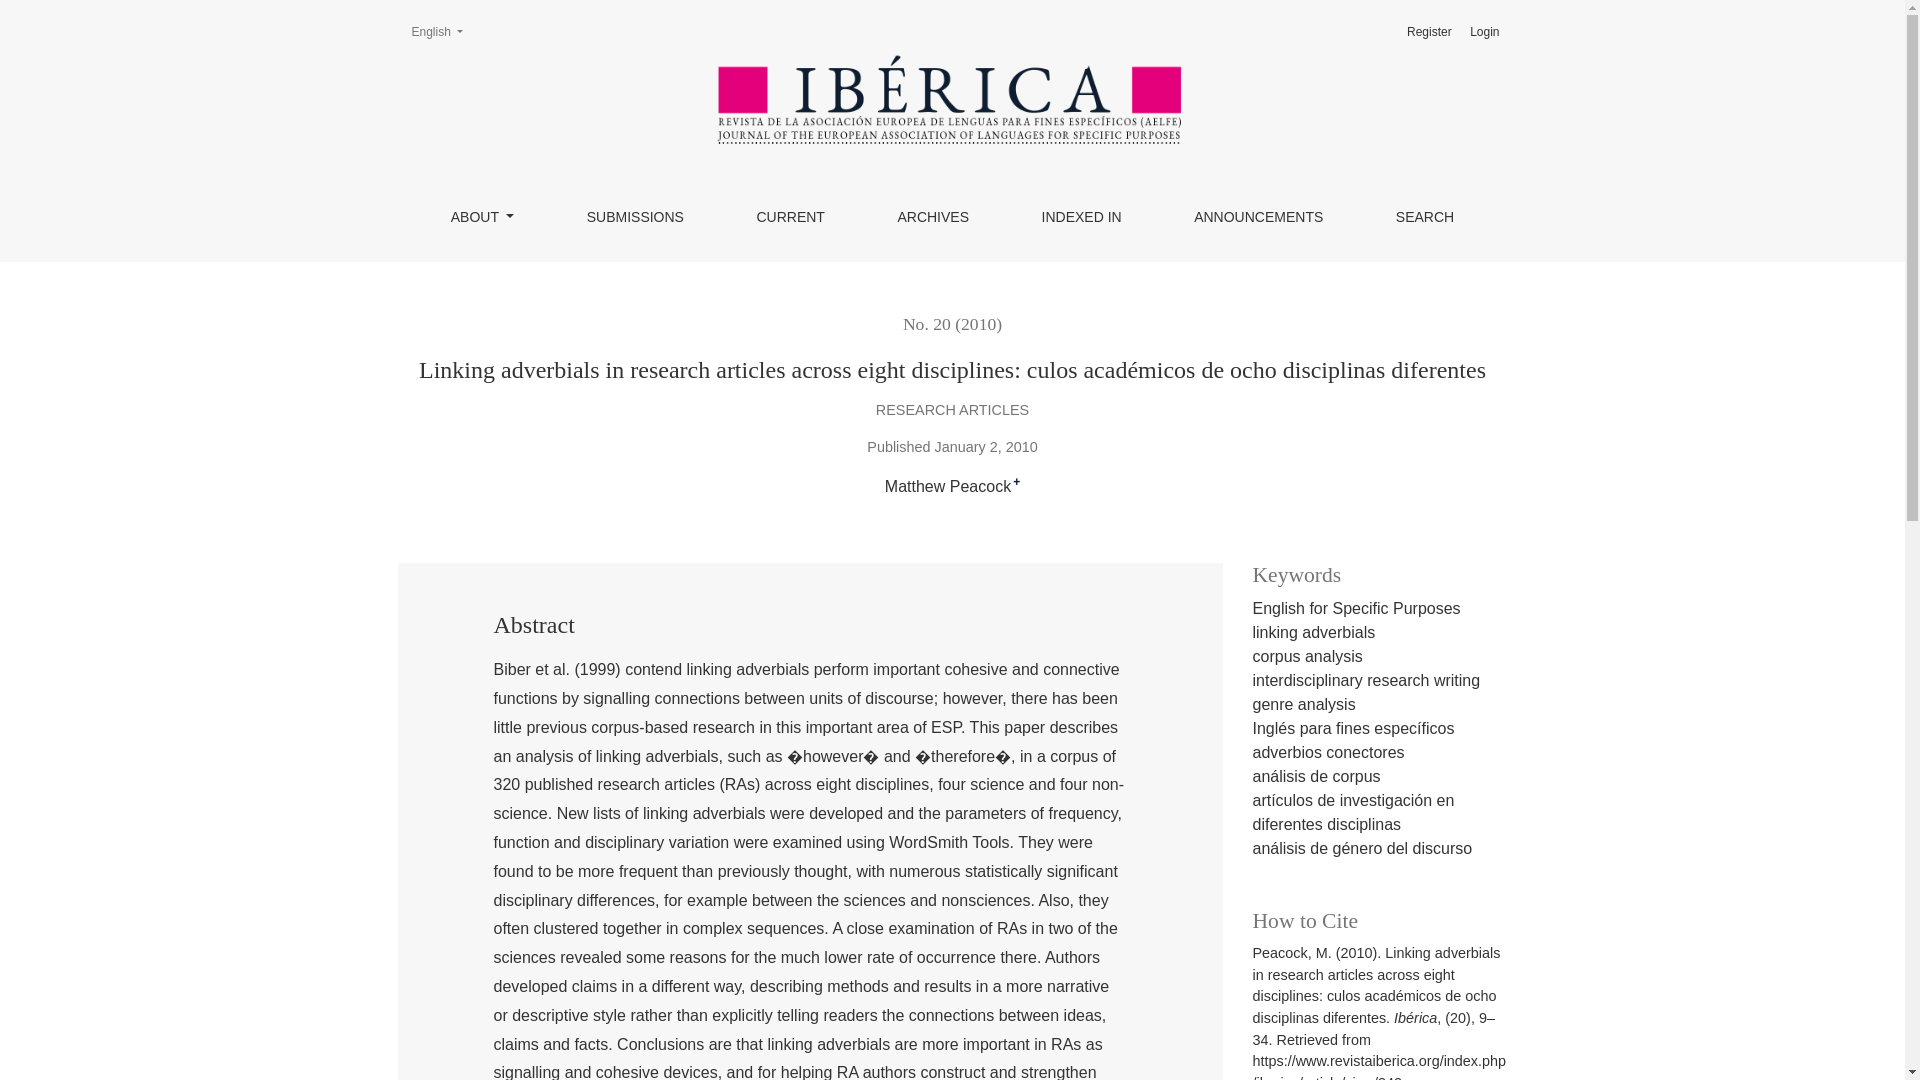 Image resolution: width=1920 pixels, height=1080 pixels. What do you see at coordinates (790, 216) in the screenshot?
I see `CURRENT` at bounding box center [790, 216].